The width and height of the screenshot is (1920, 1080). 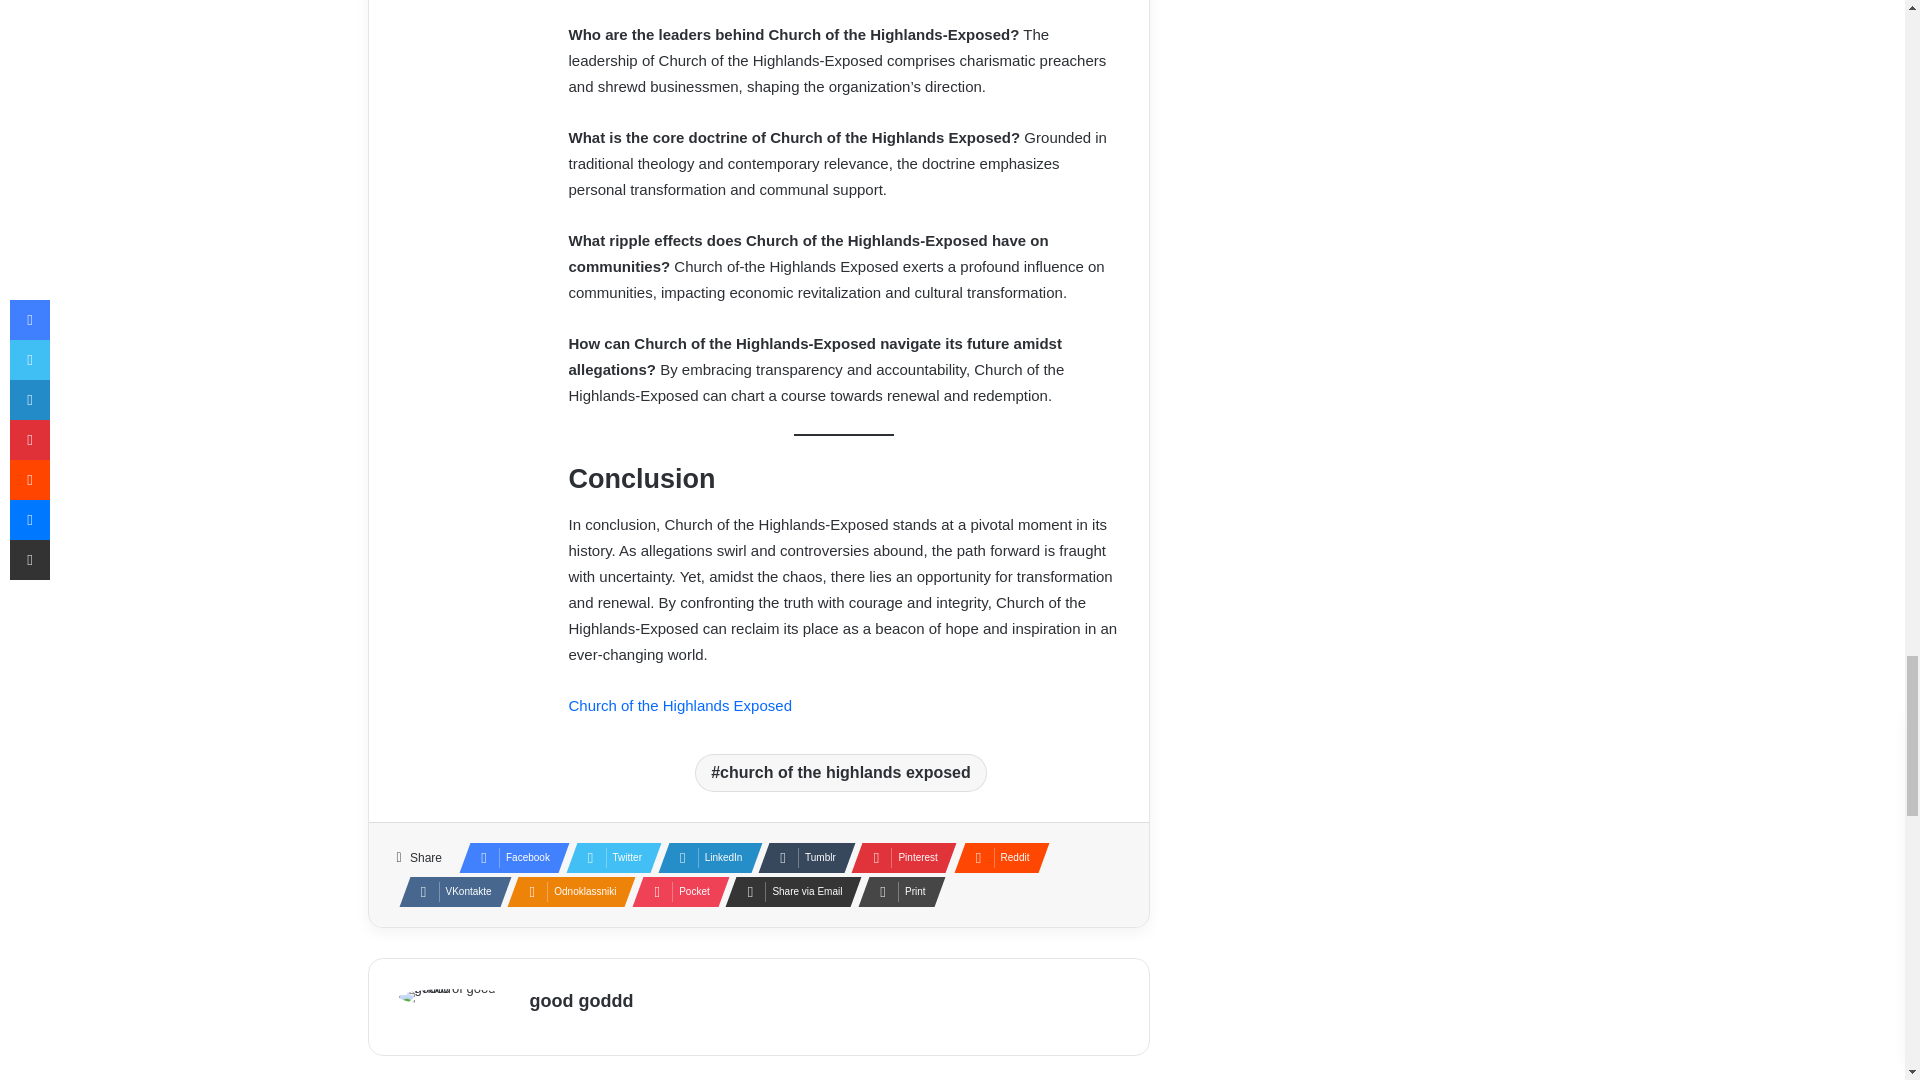 What do you see at coordinates (680, 704) in the screenshot?
I see `Church of the Highlands Exposed` at bounding box center [680, 704].